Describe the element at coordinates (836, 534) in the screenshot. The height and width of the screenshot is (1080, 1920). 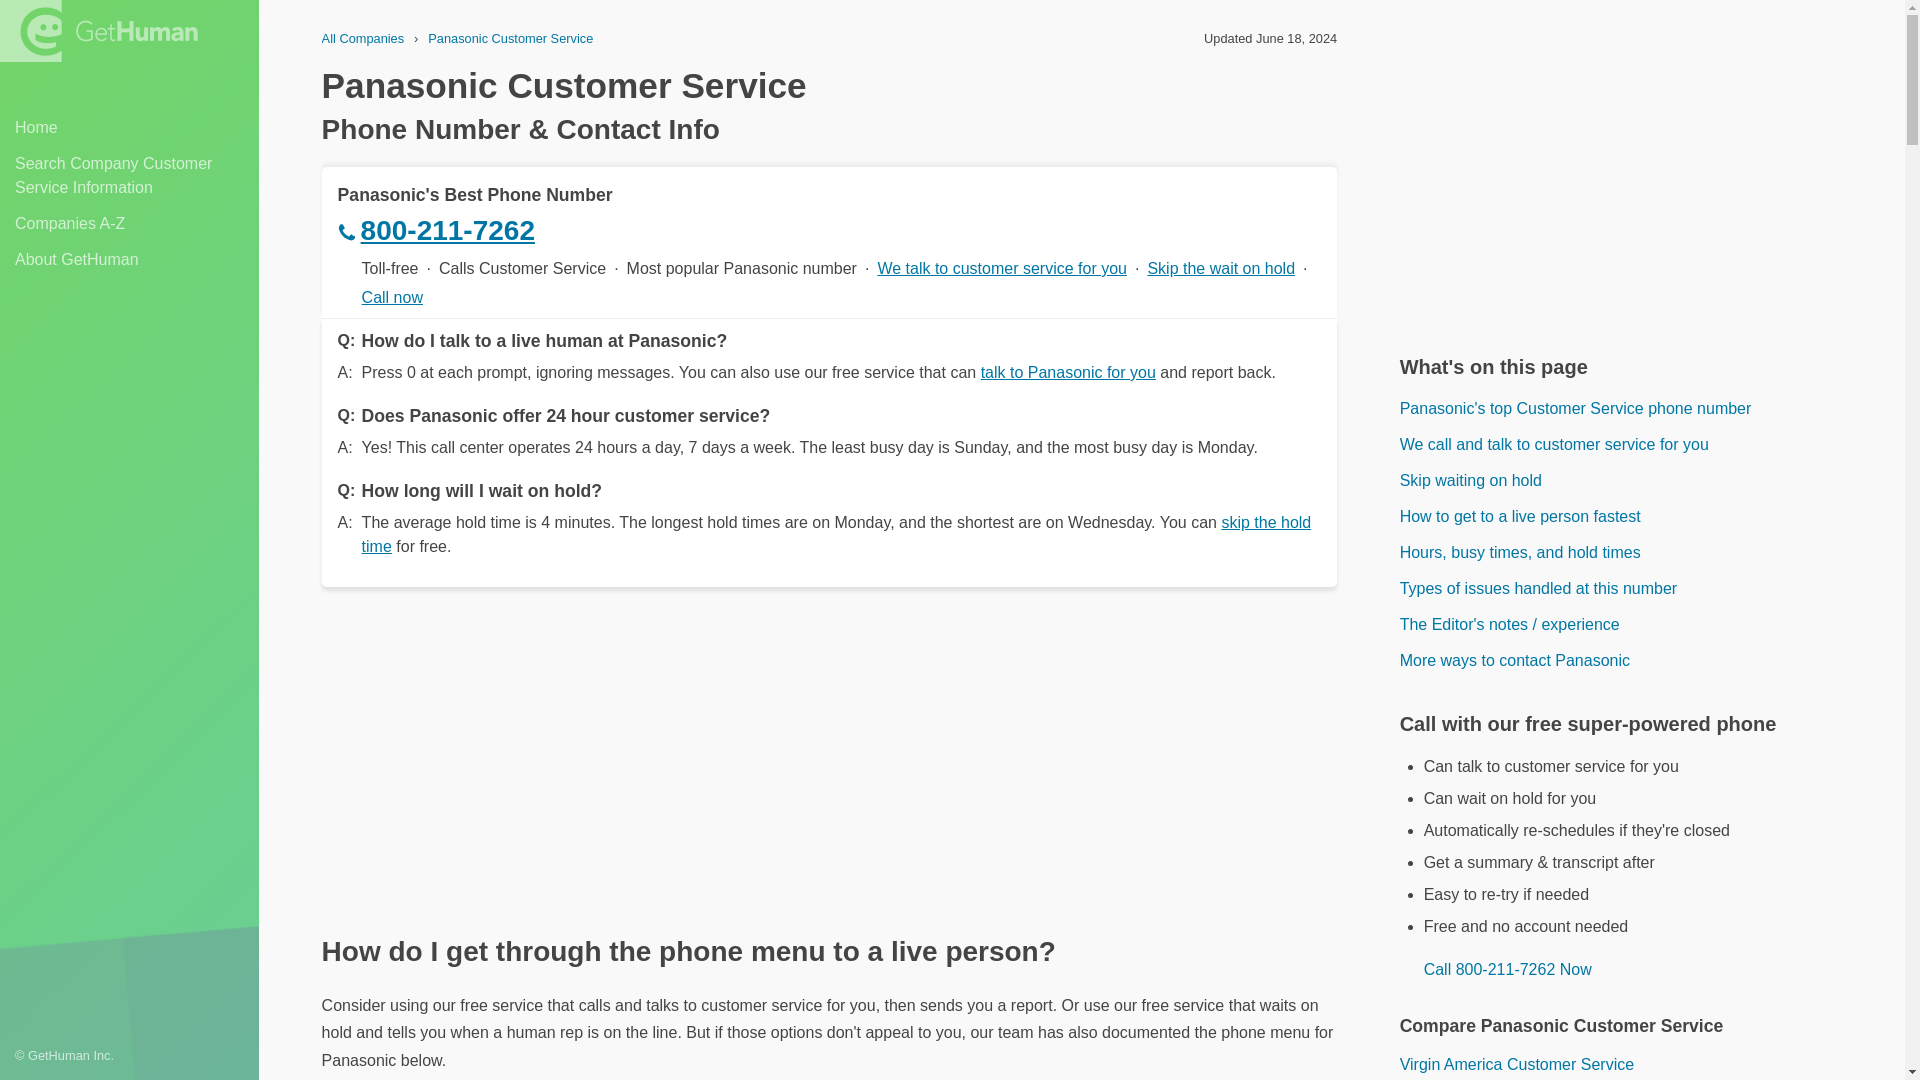
I see `skip the hold time` at that location.